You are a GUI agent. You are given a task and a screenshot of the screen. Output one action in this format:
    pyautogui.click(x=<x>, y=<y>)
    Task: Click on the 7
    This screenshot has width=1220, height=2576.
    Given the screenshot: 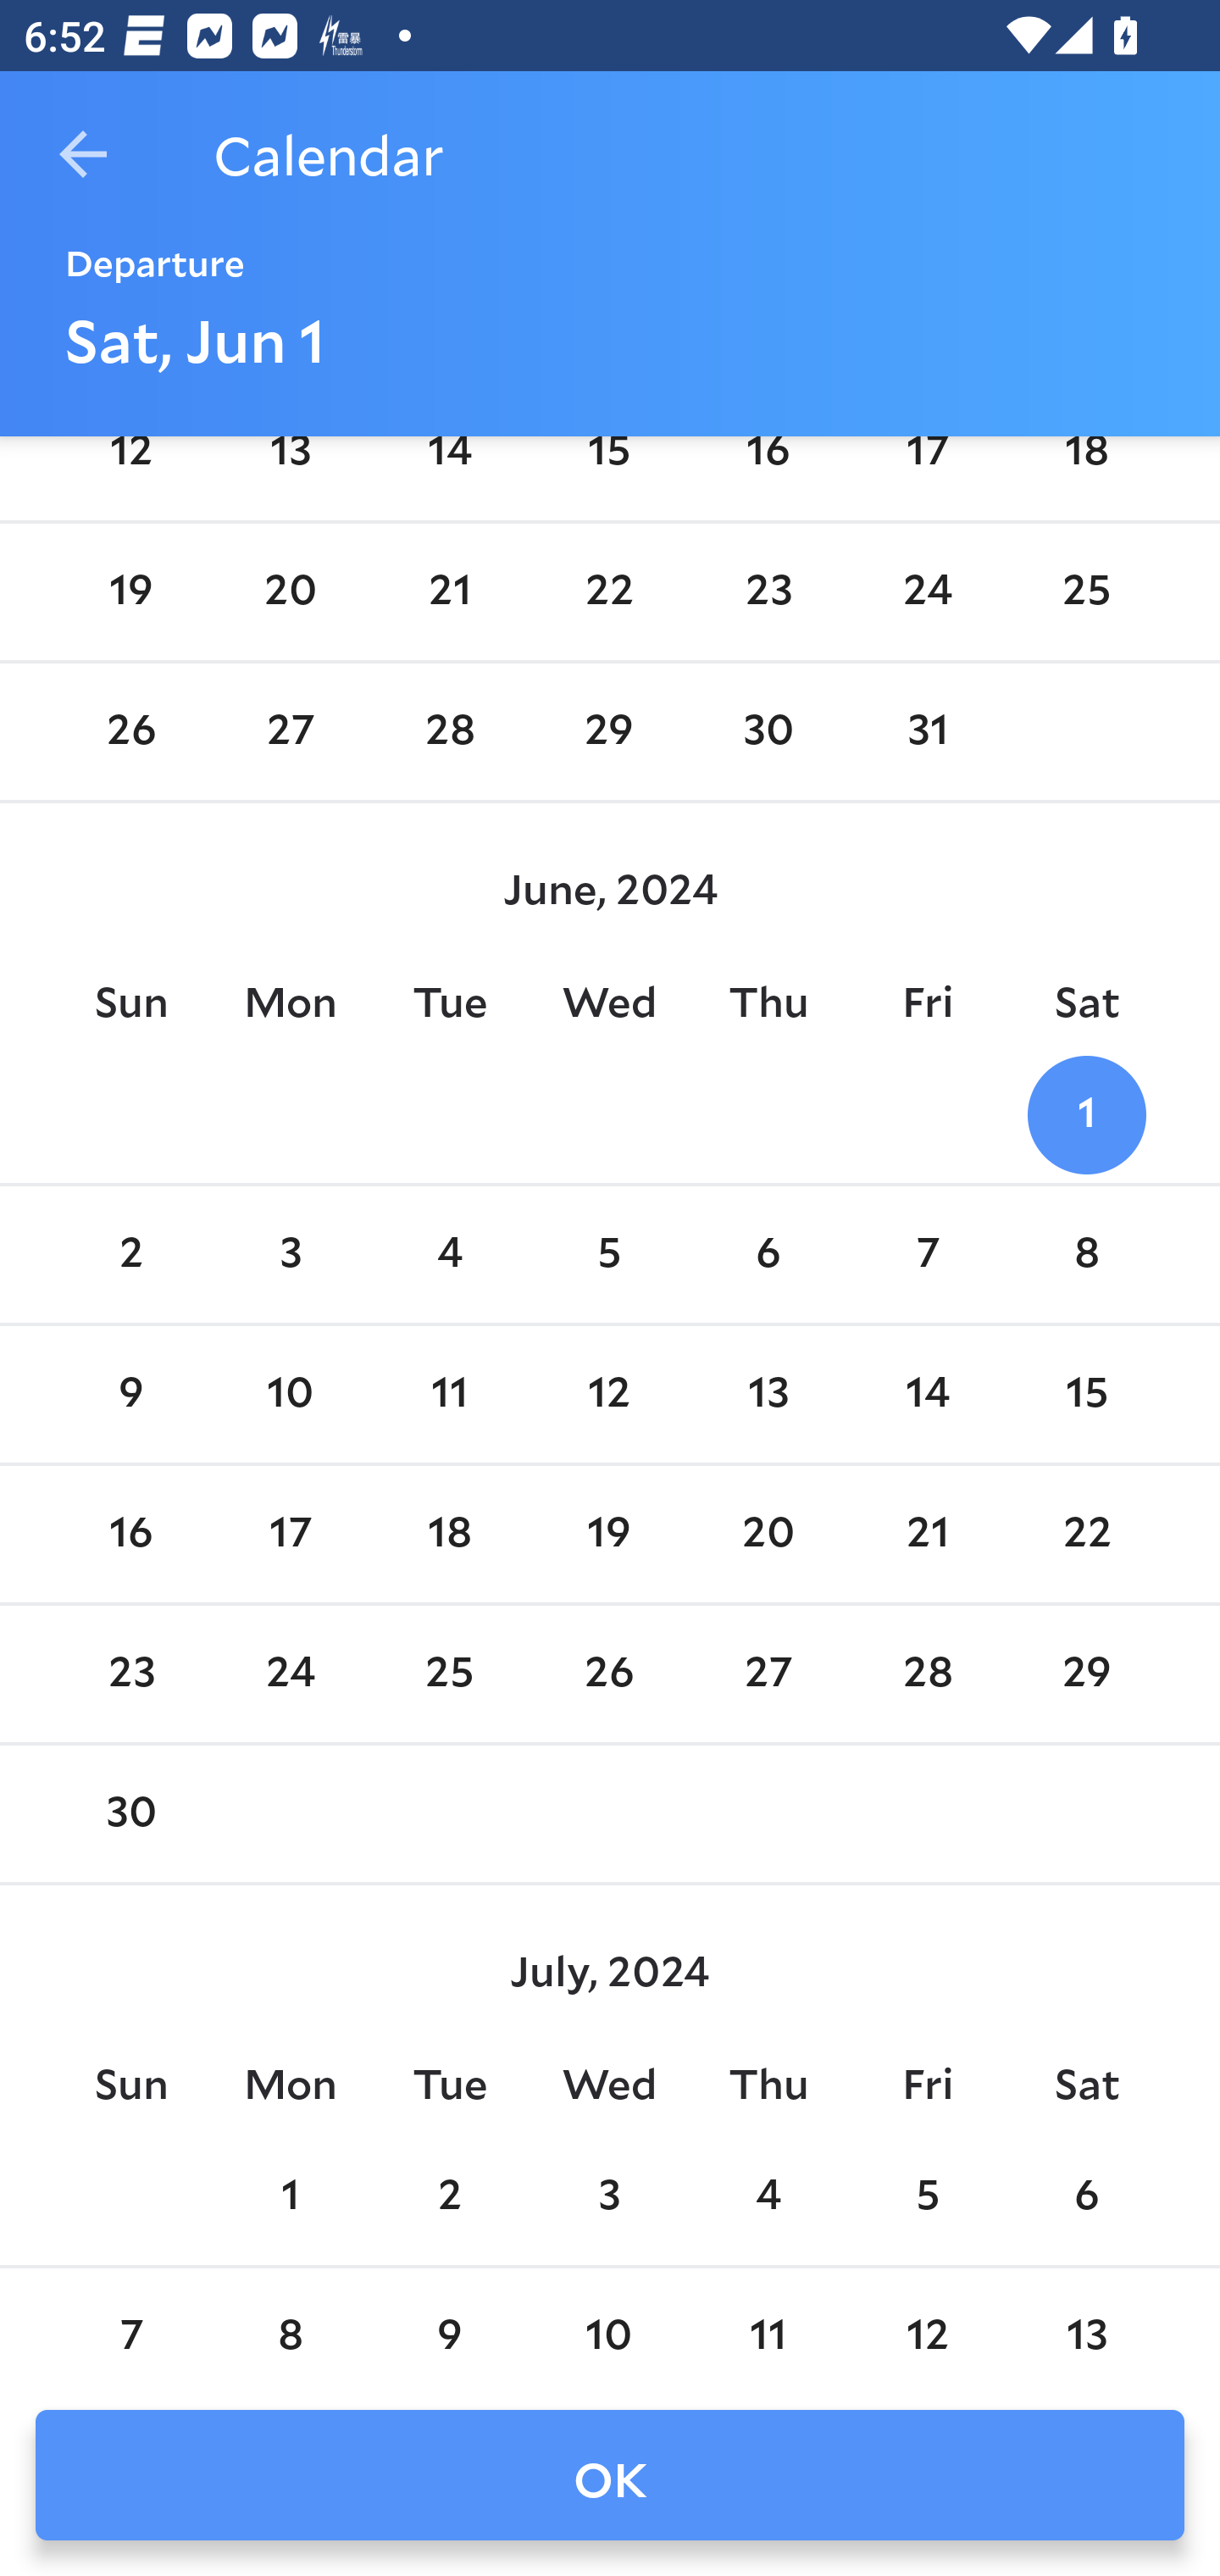 What is the action you would take?
    pyautogui.click(x=927, y=1254)
    